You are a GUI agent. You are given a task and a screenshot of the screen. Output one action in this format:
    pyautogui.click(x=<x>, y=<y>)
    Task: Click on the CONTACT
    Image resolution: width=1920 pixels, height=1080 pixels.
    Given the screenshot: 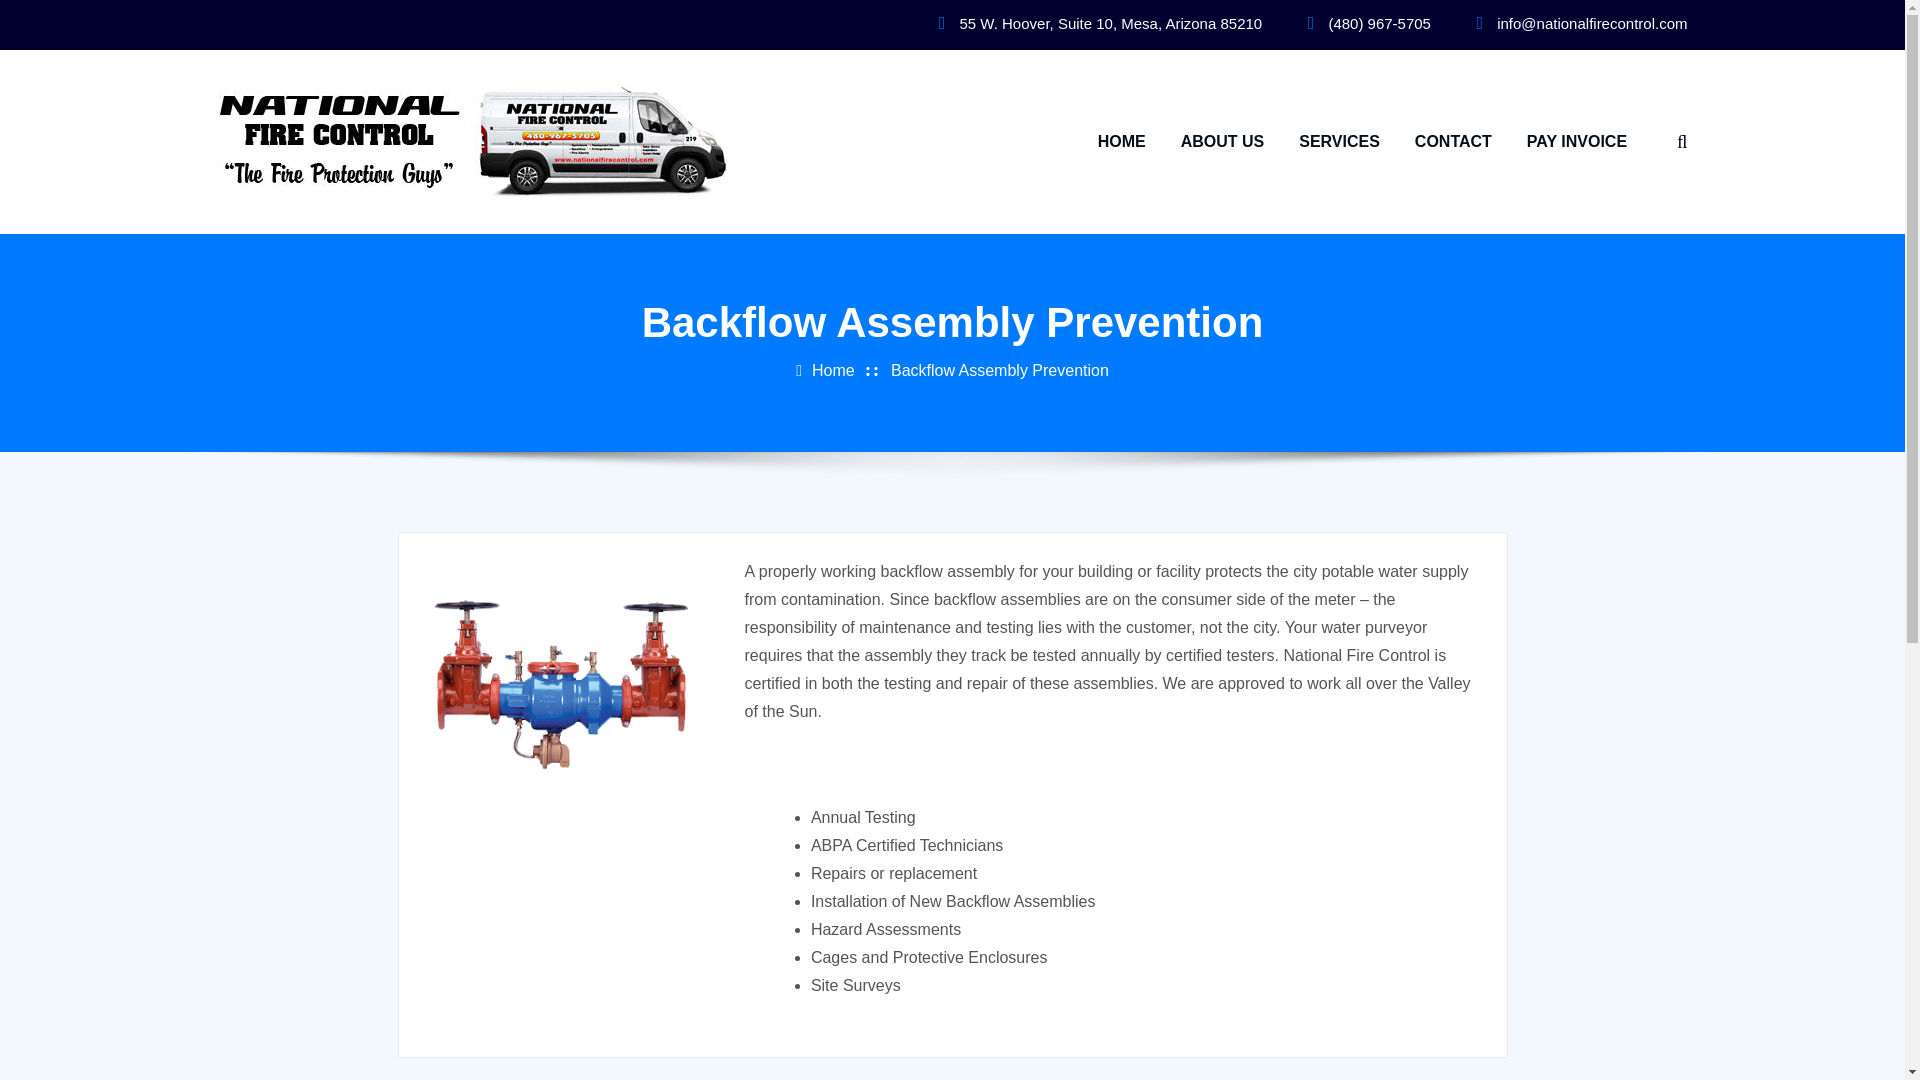 What is the action you would take?
    pyautogui.click(x=1453, y=142)
    